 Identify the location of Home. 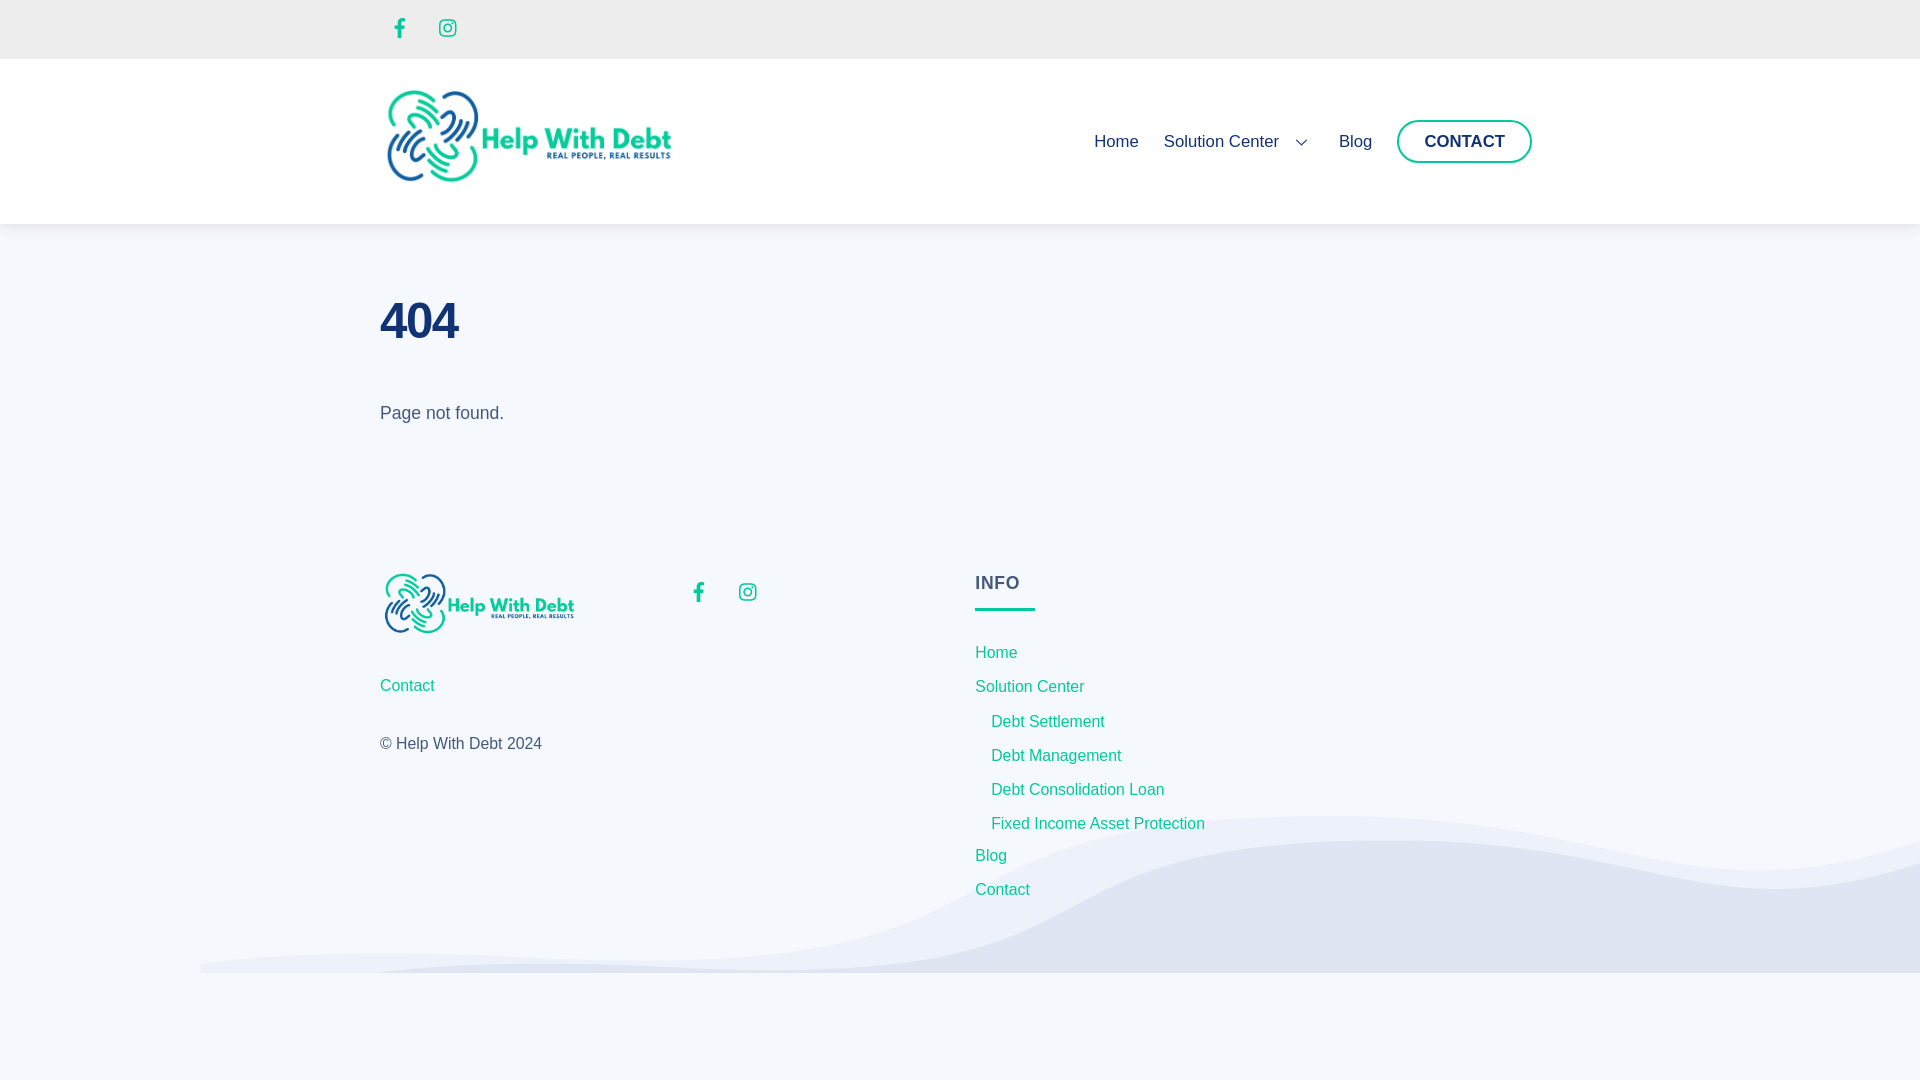
(1056, 755).